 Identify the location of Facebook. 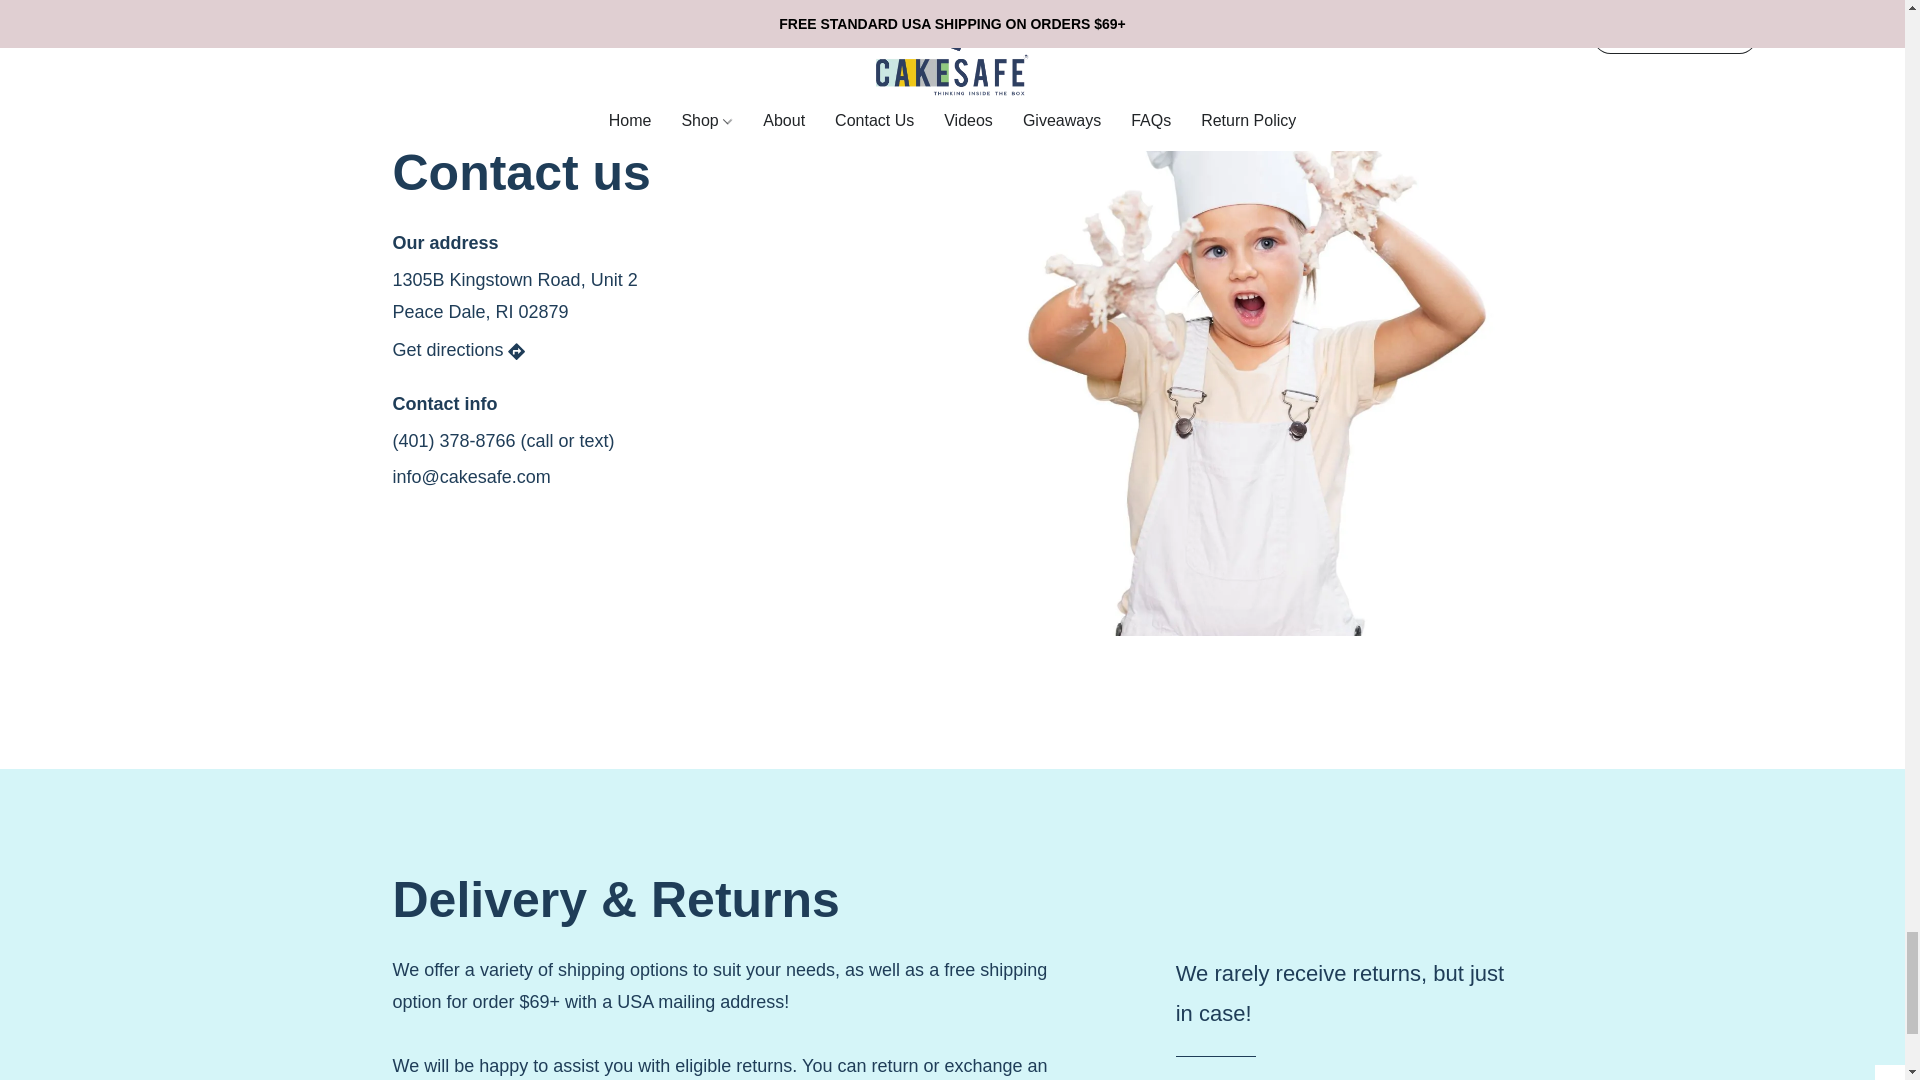
(413, 549).